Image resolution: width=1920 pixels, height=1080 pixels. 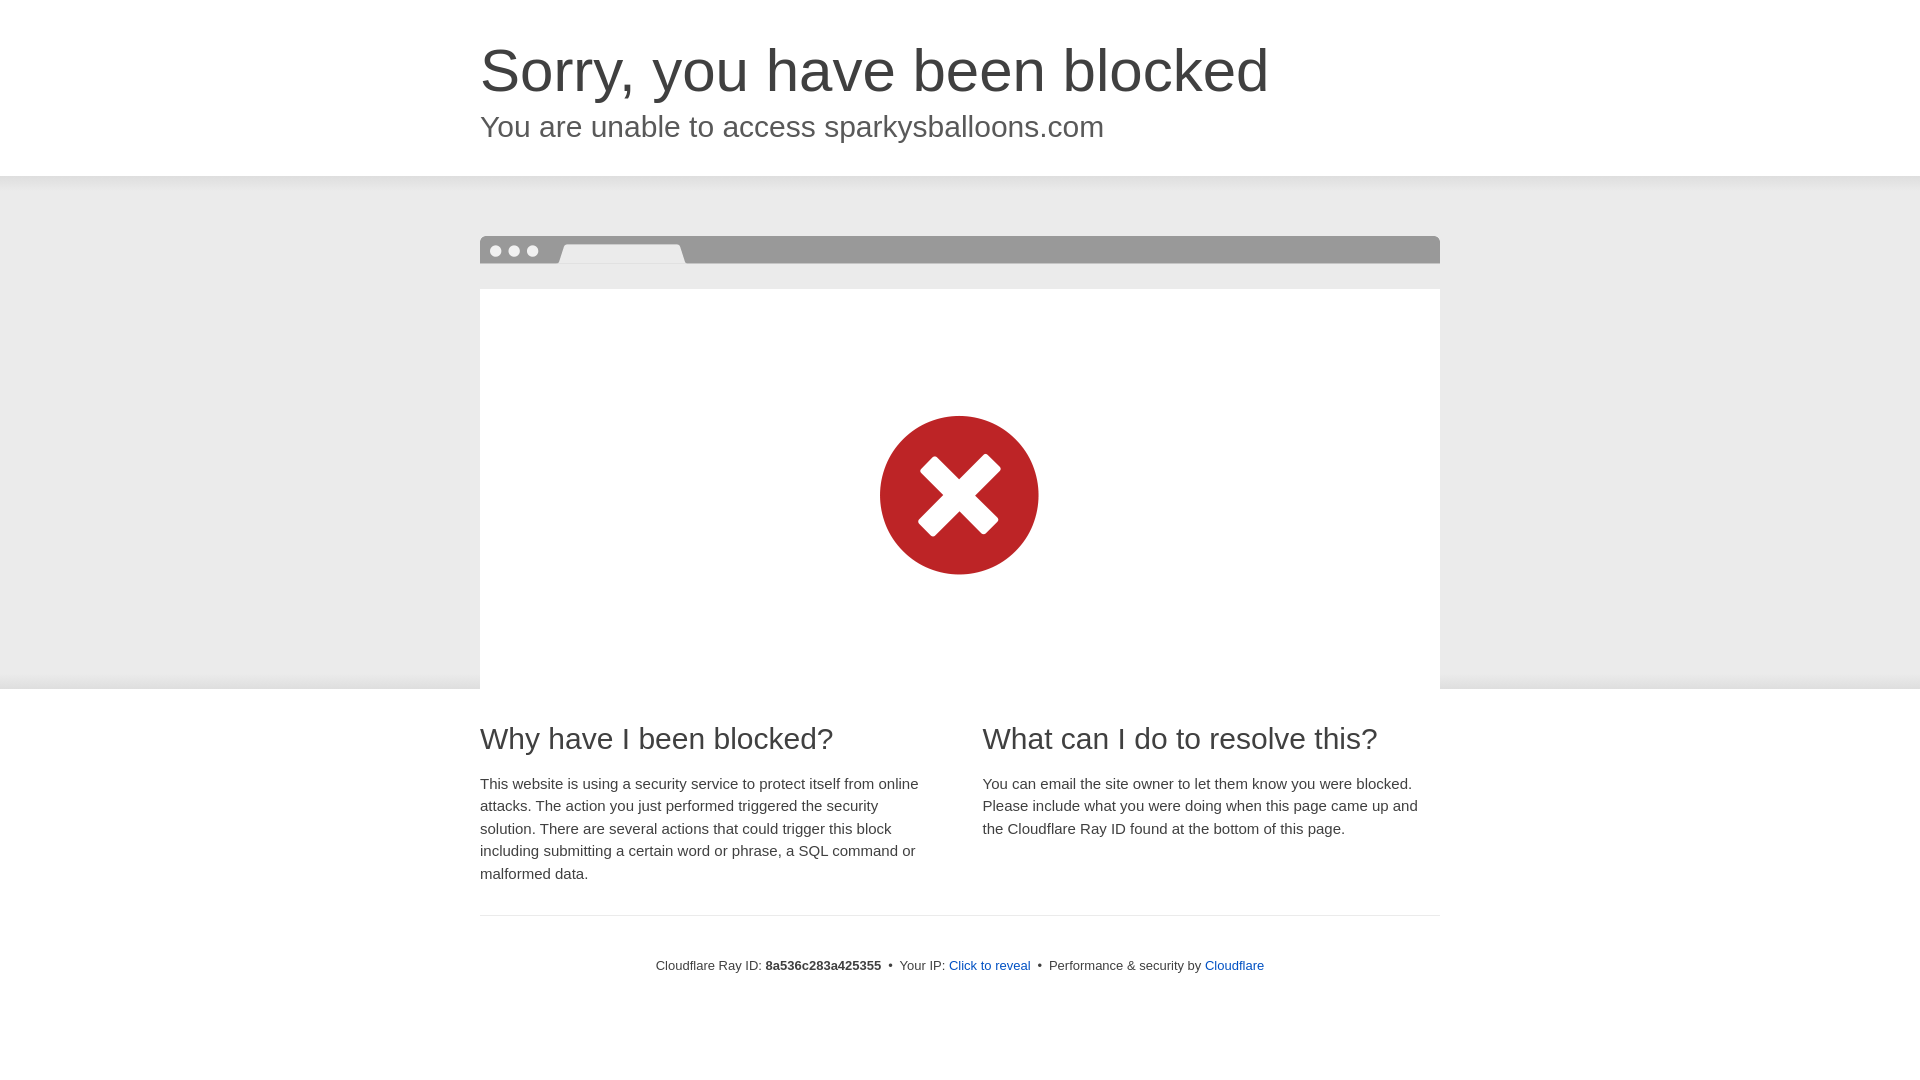 I want to click on Click to reveal, so click(x=990, y=966).